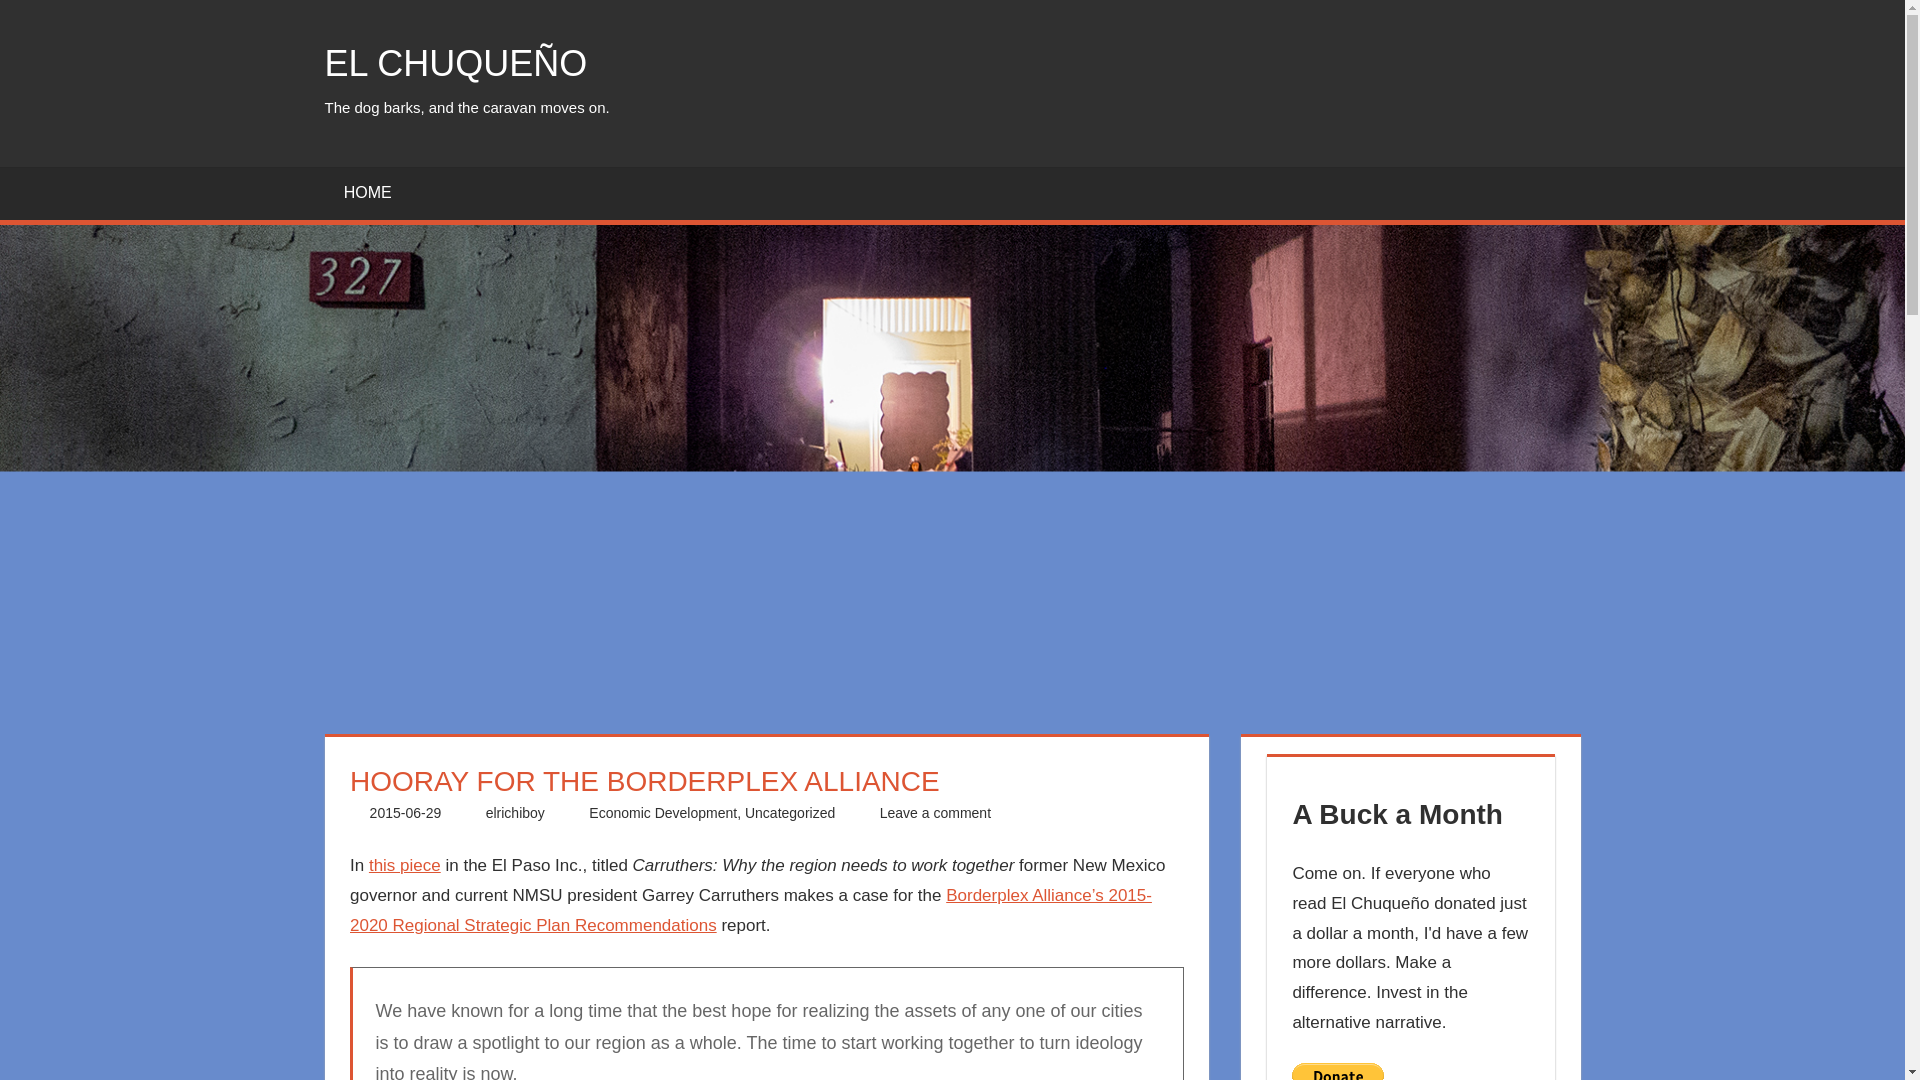  What do you see at coordinates (934, 812) in the screenshot?
I see `Leave a comment` at bounding box center [934, 812].